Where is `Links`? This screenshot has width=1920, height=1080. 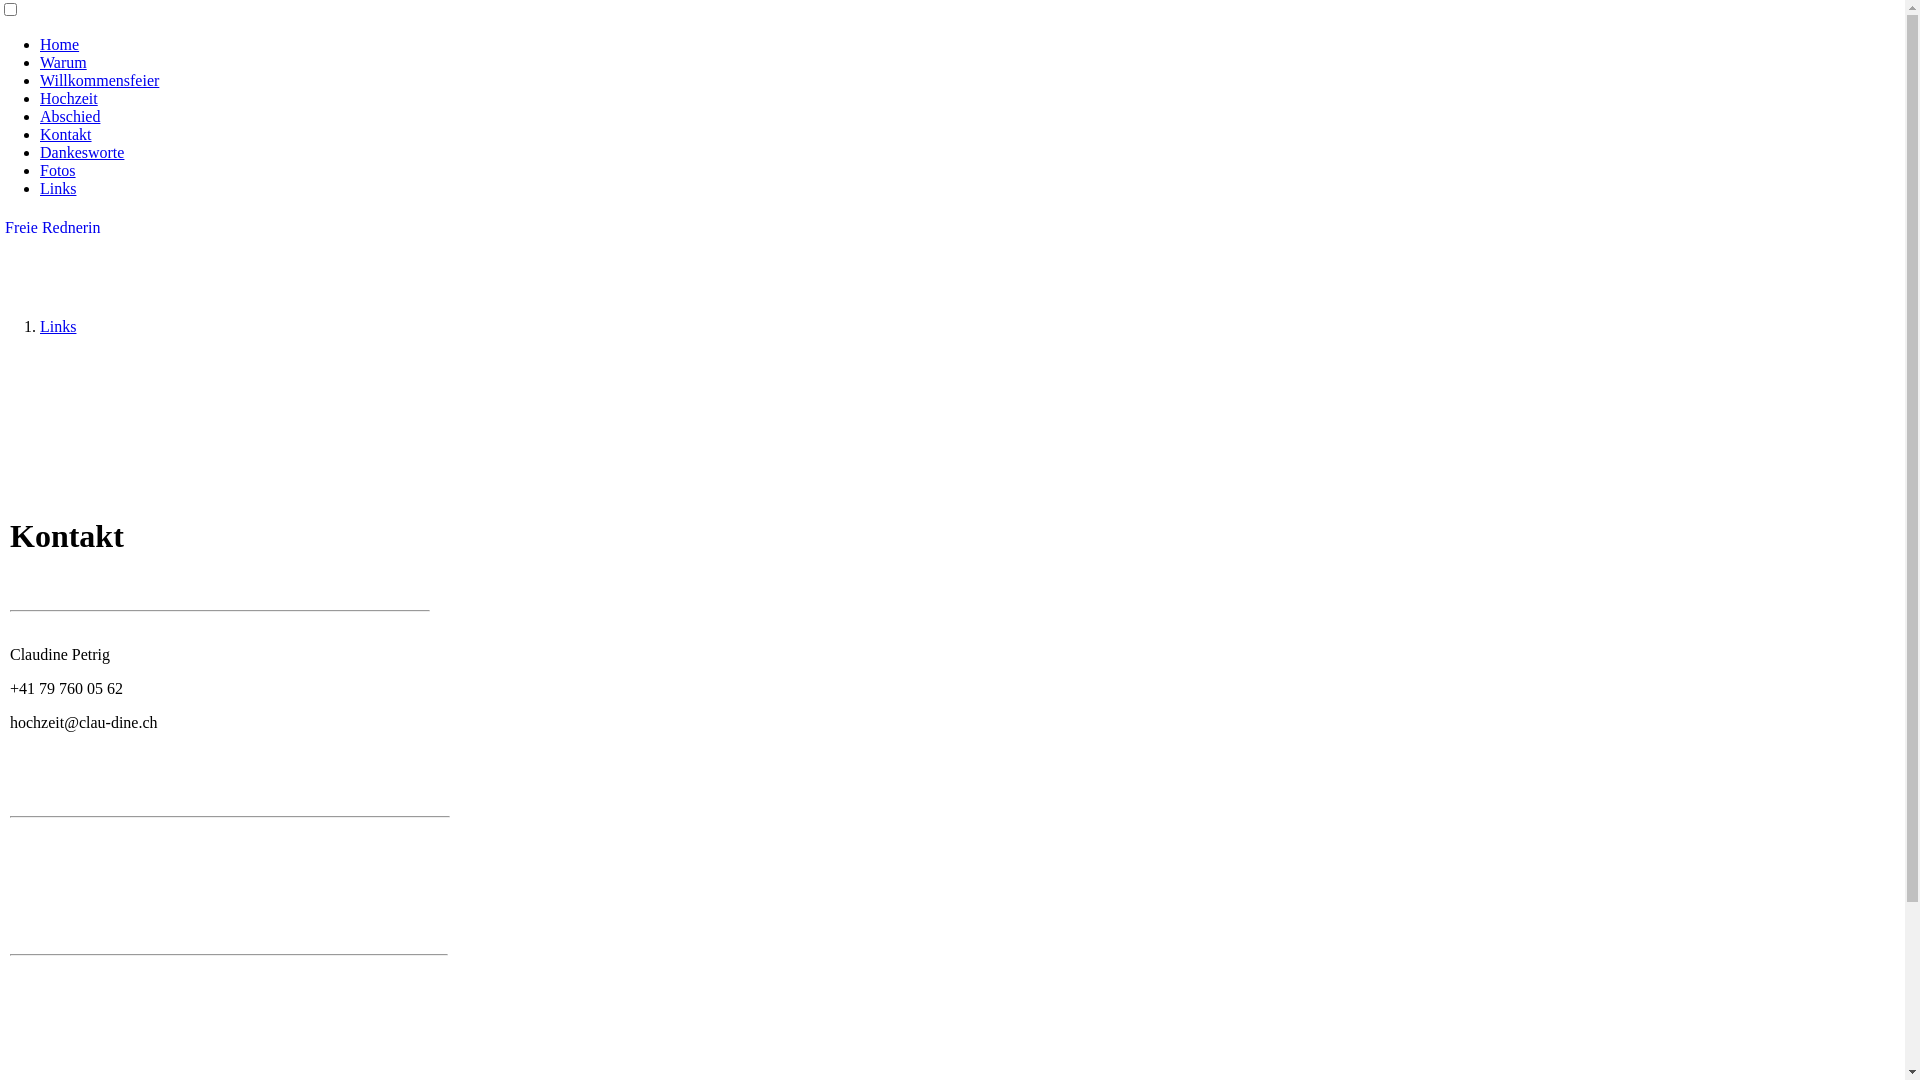 Links is located at coordinates (58, 326).